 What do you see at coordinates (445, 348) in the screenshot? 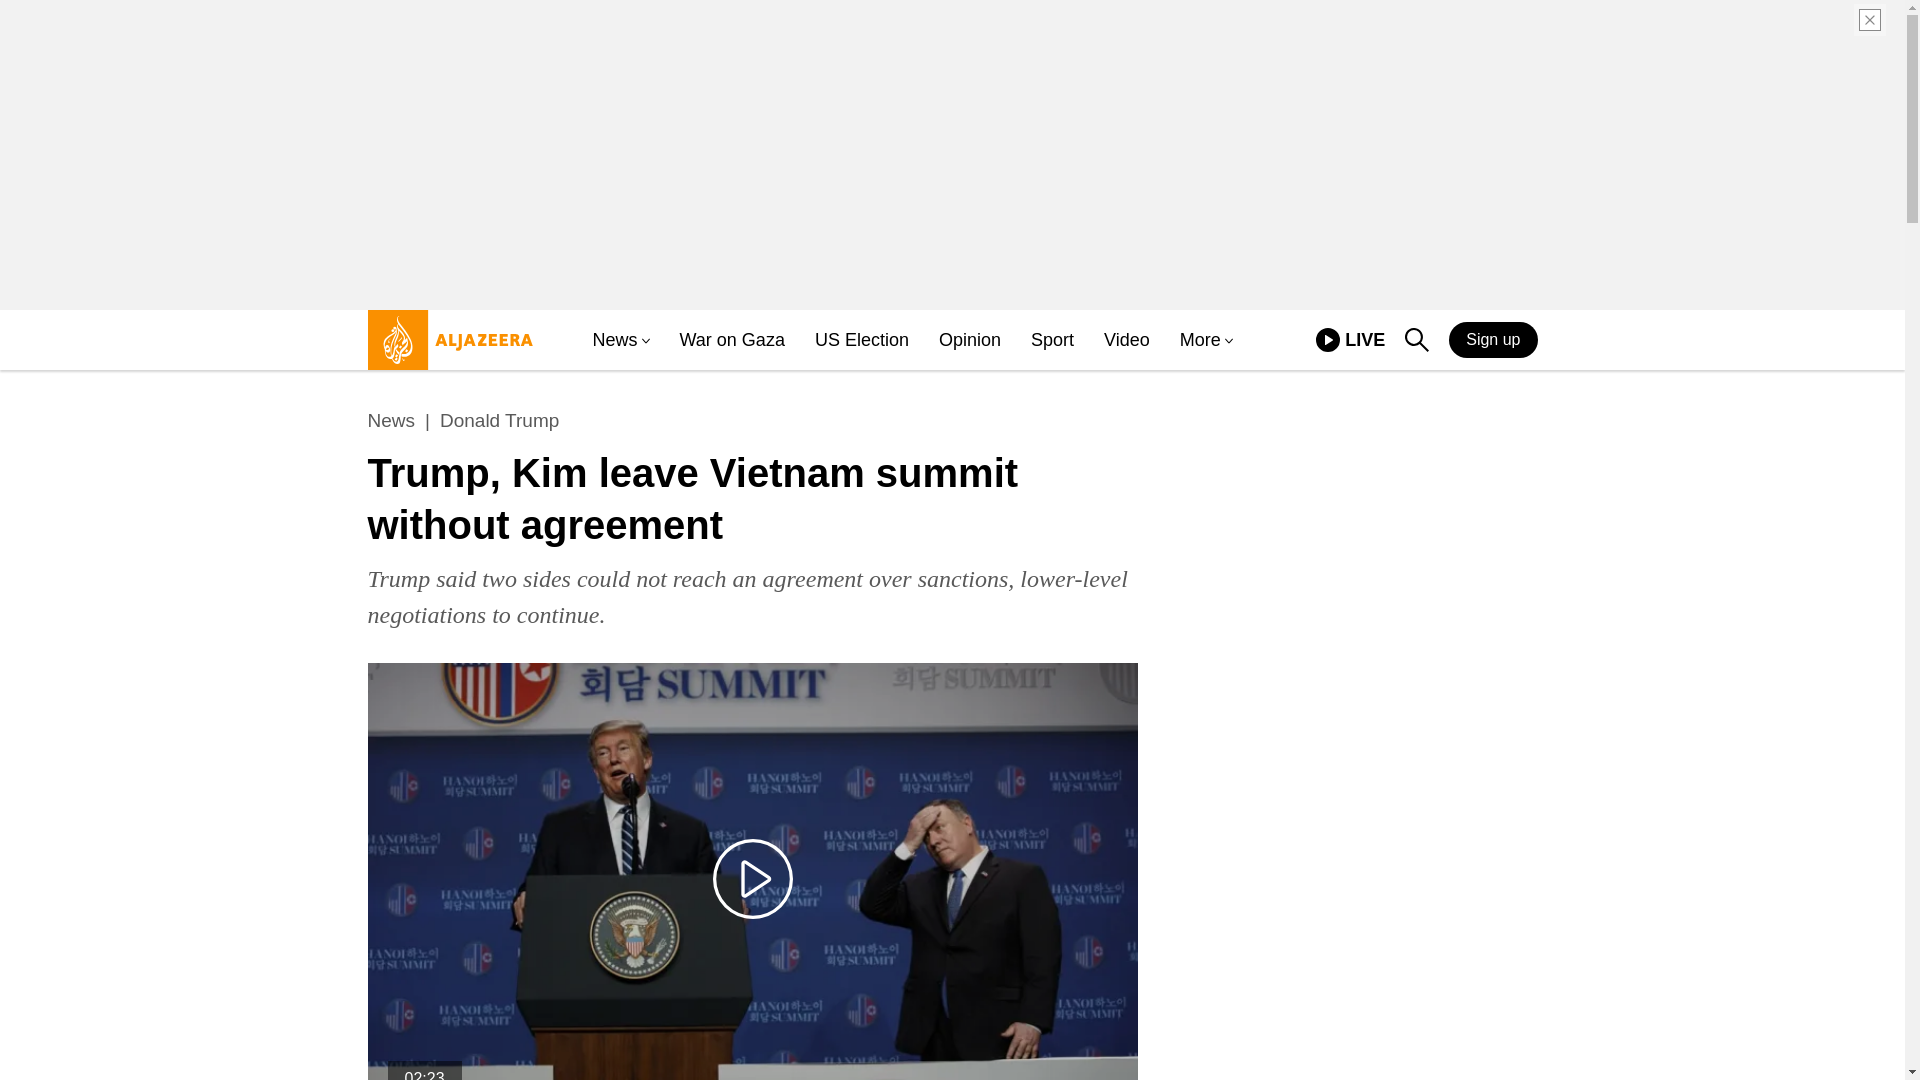
I see `Skip to Content` at bounding box center [445, 348].